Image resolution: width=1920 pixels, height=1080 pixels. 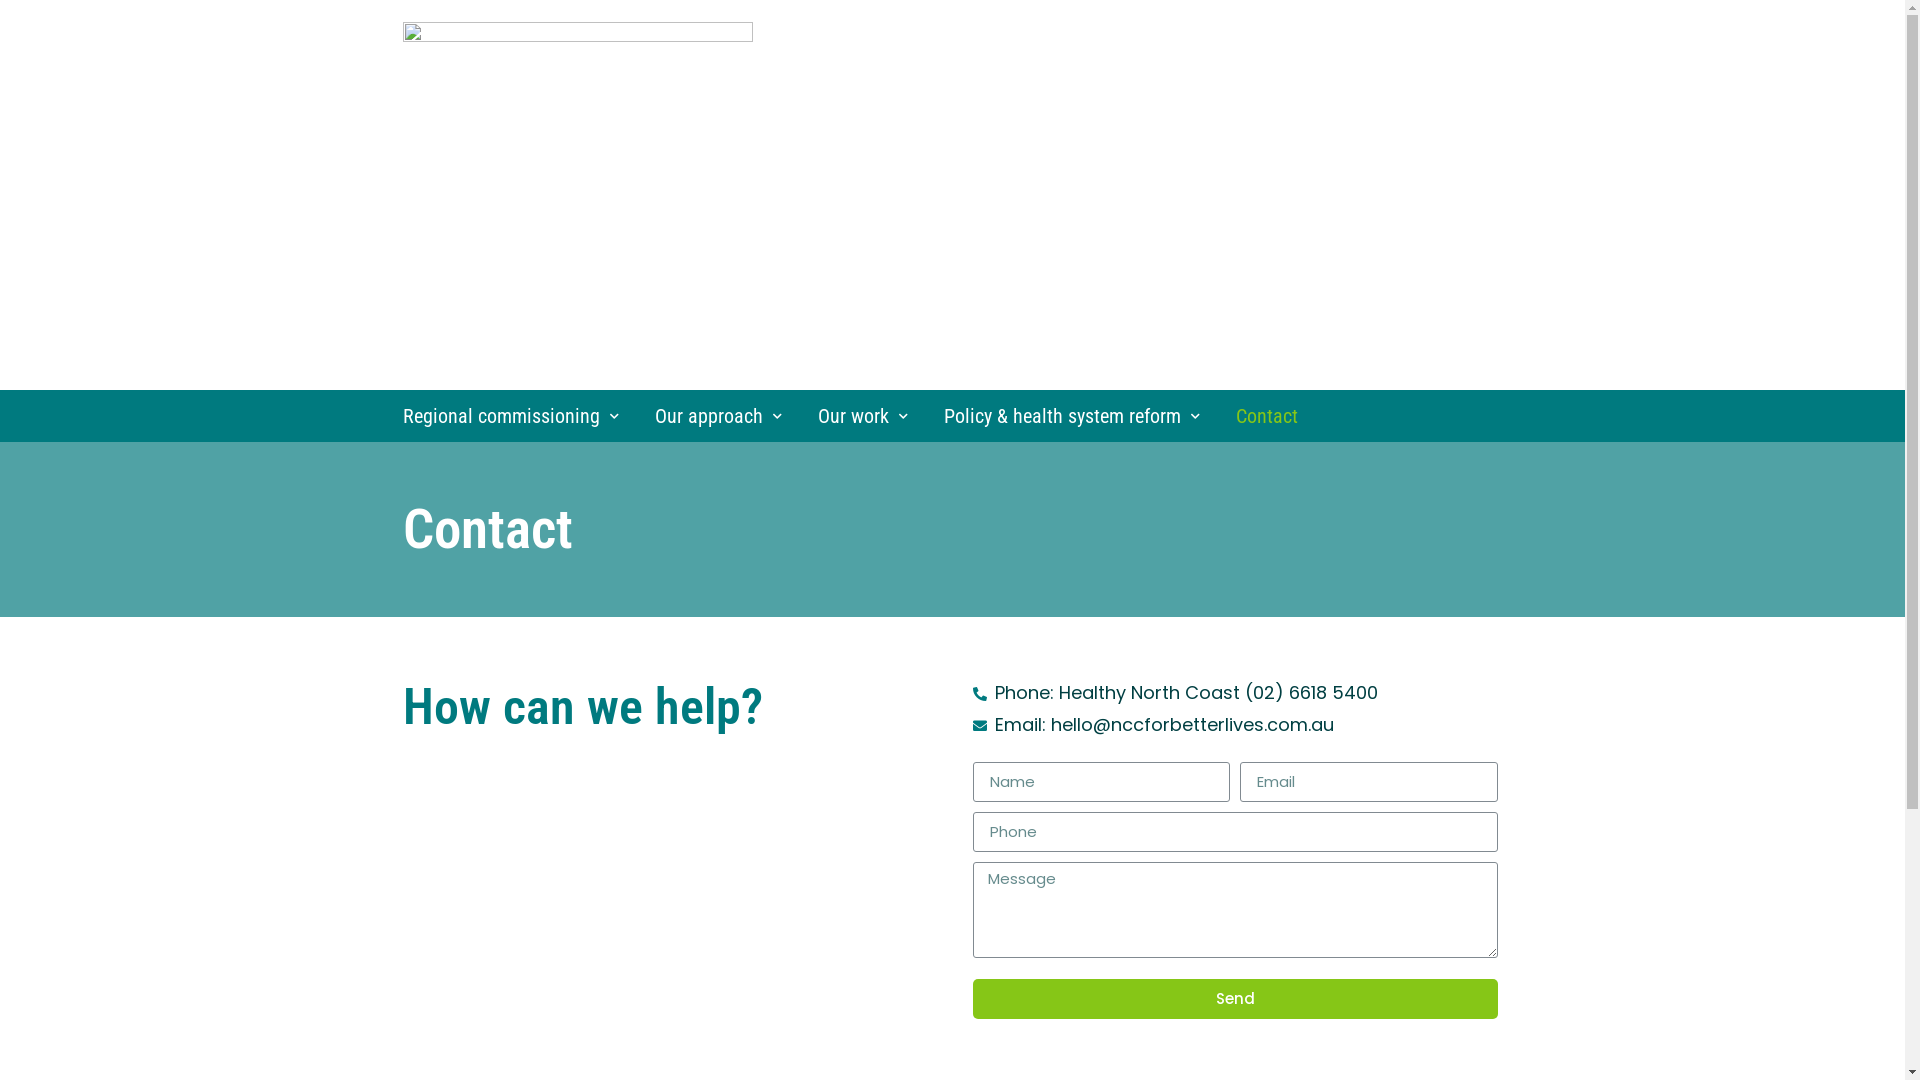 I want to click on Phone: Healthy North Coast (02) 6618 5400, so click(x=1235, y=693).